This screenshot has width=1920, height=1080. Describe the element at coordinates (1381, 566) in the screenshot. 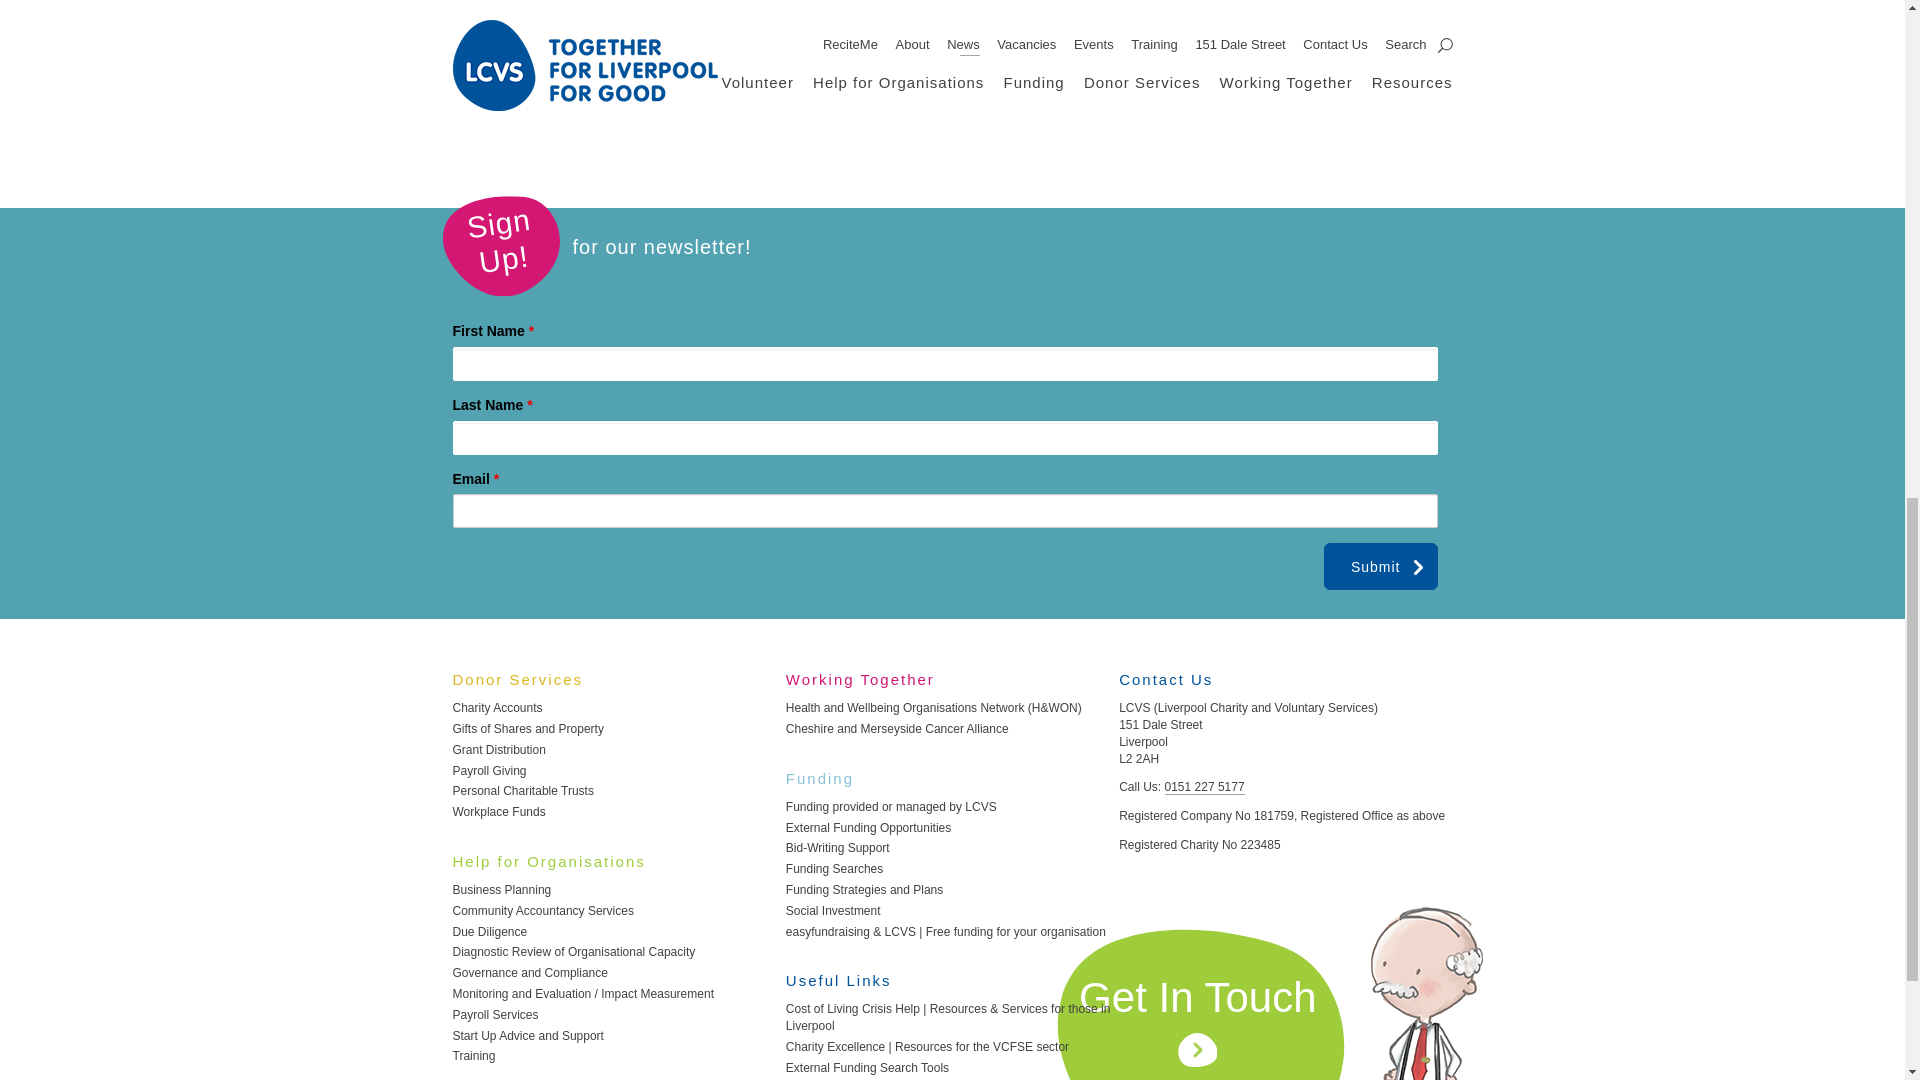

I see `Submit` at that location.